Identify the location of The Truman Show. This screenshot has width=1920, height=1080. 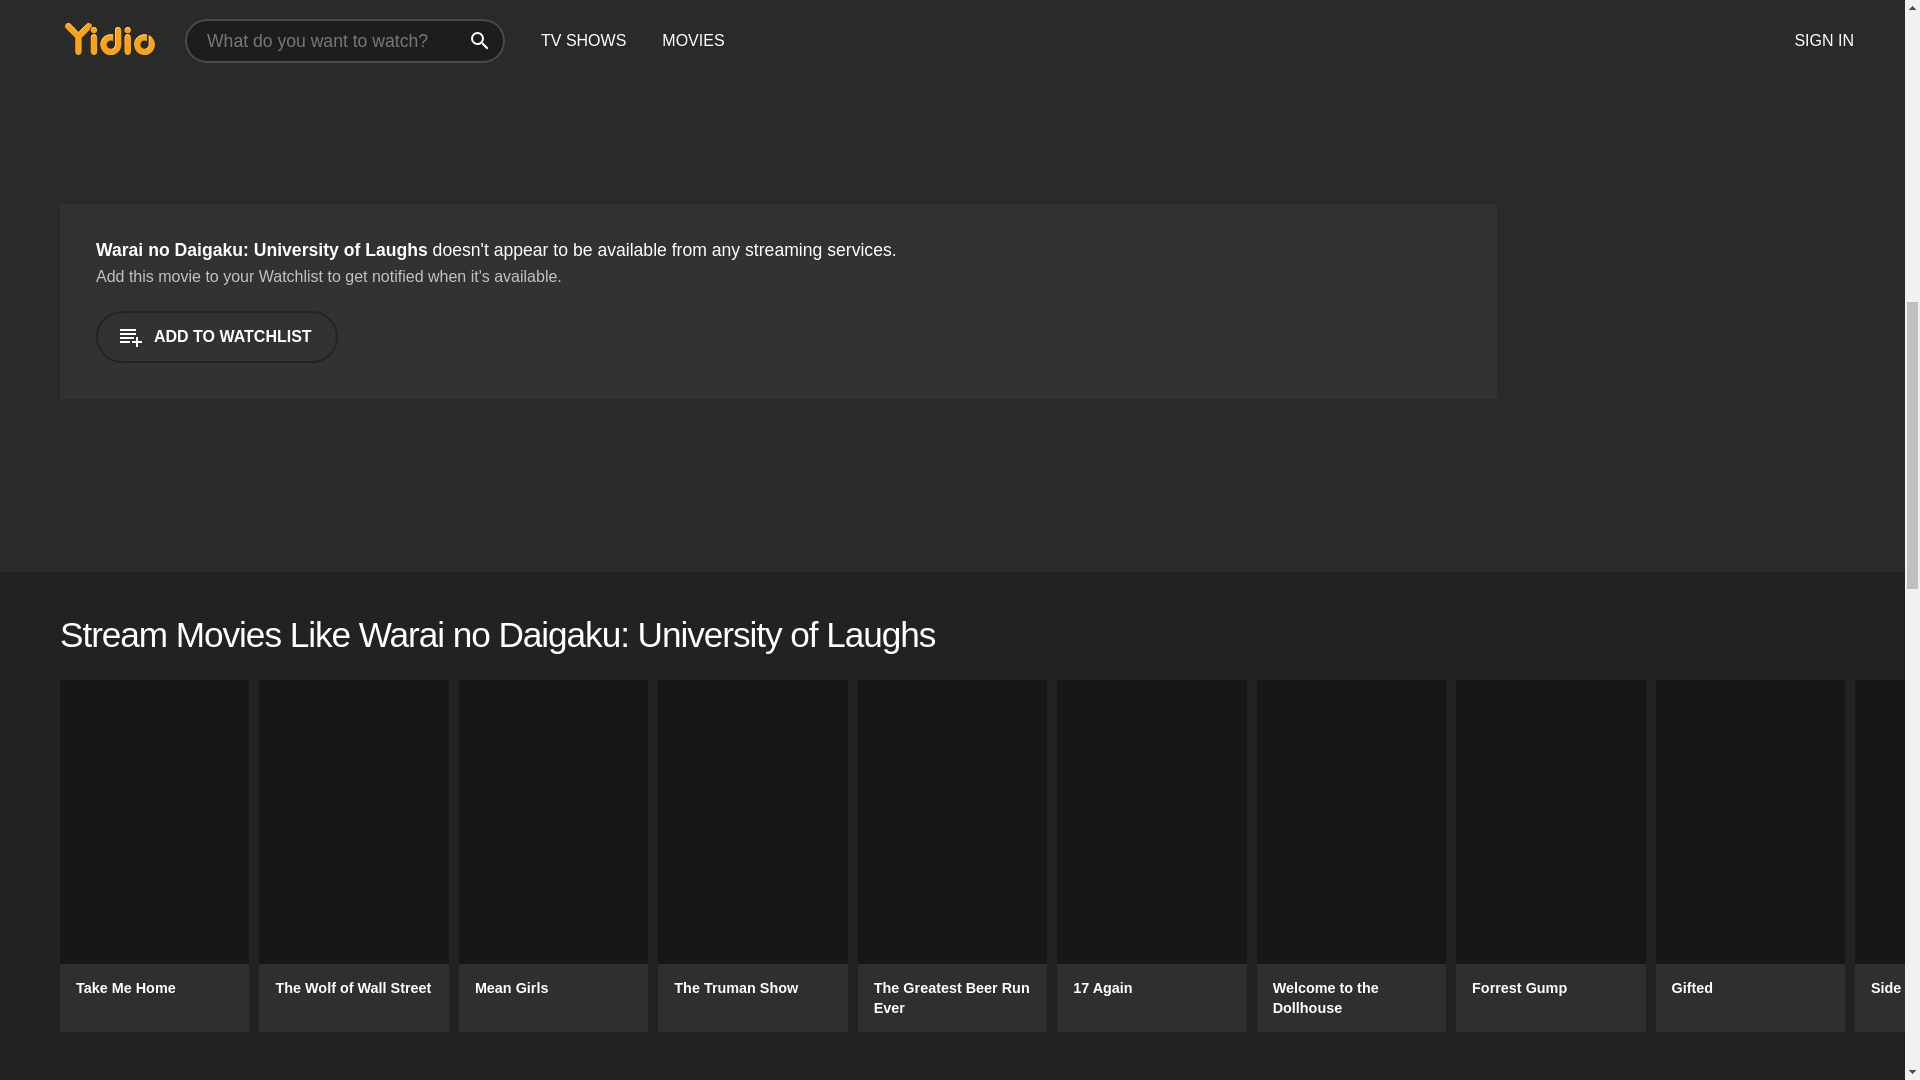
(752, 856).